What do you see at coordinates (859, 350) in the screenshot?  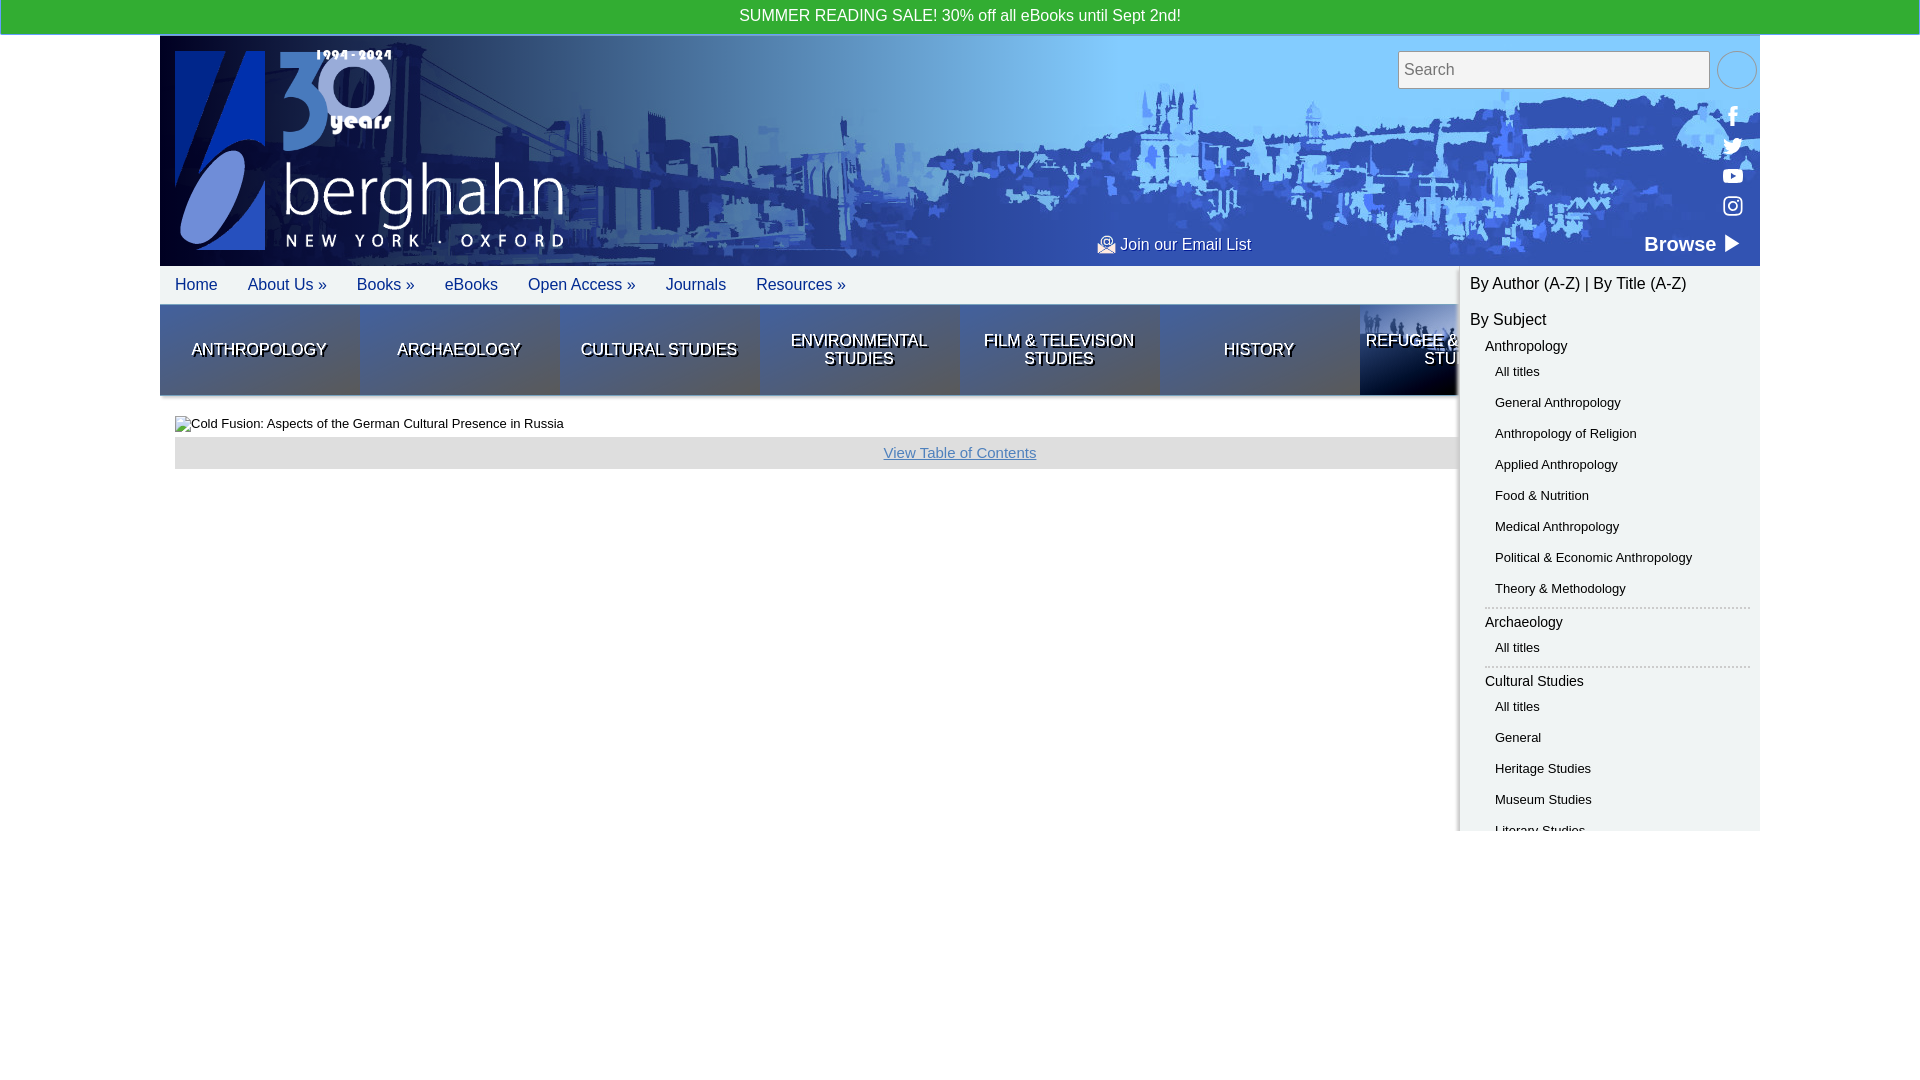 I see `Environmental Studies` at bounding box center [859, 350].